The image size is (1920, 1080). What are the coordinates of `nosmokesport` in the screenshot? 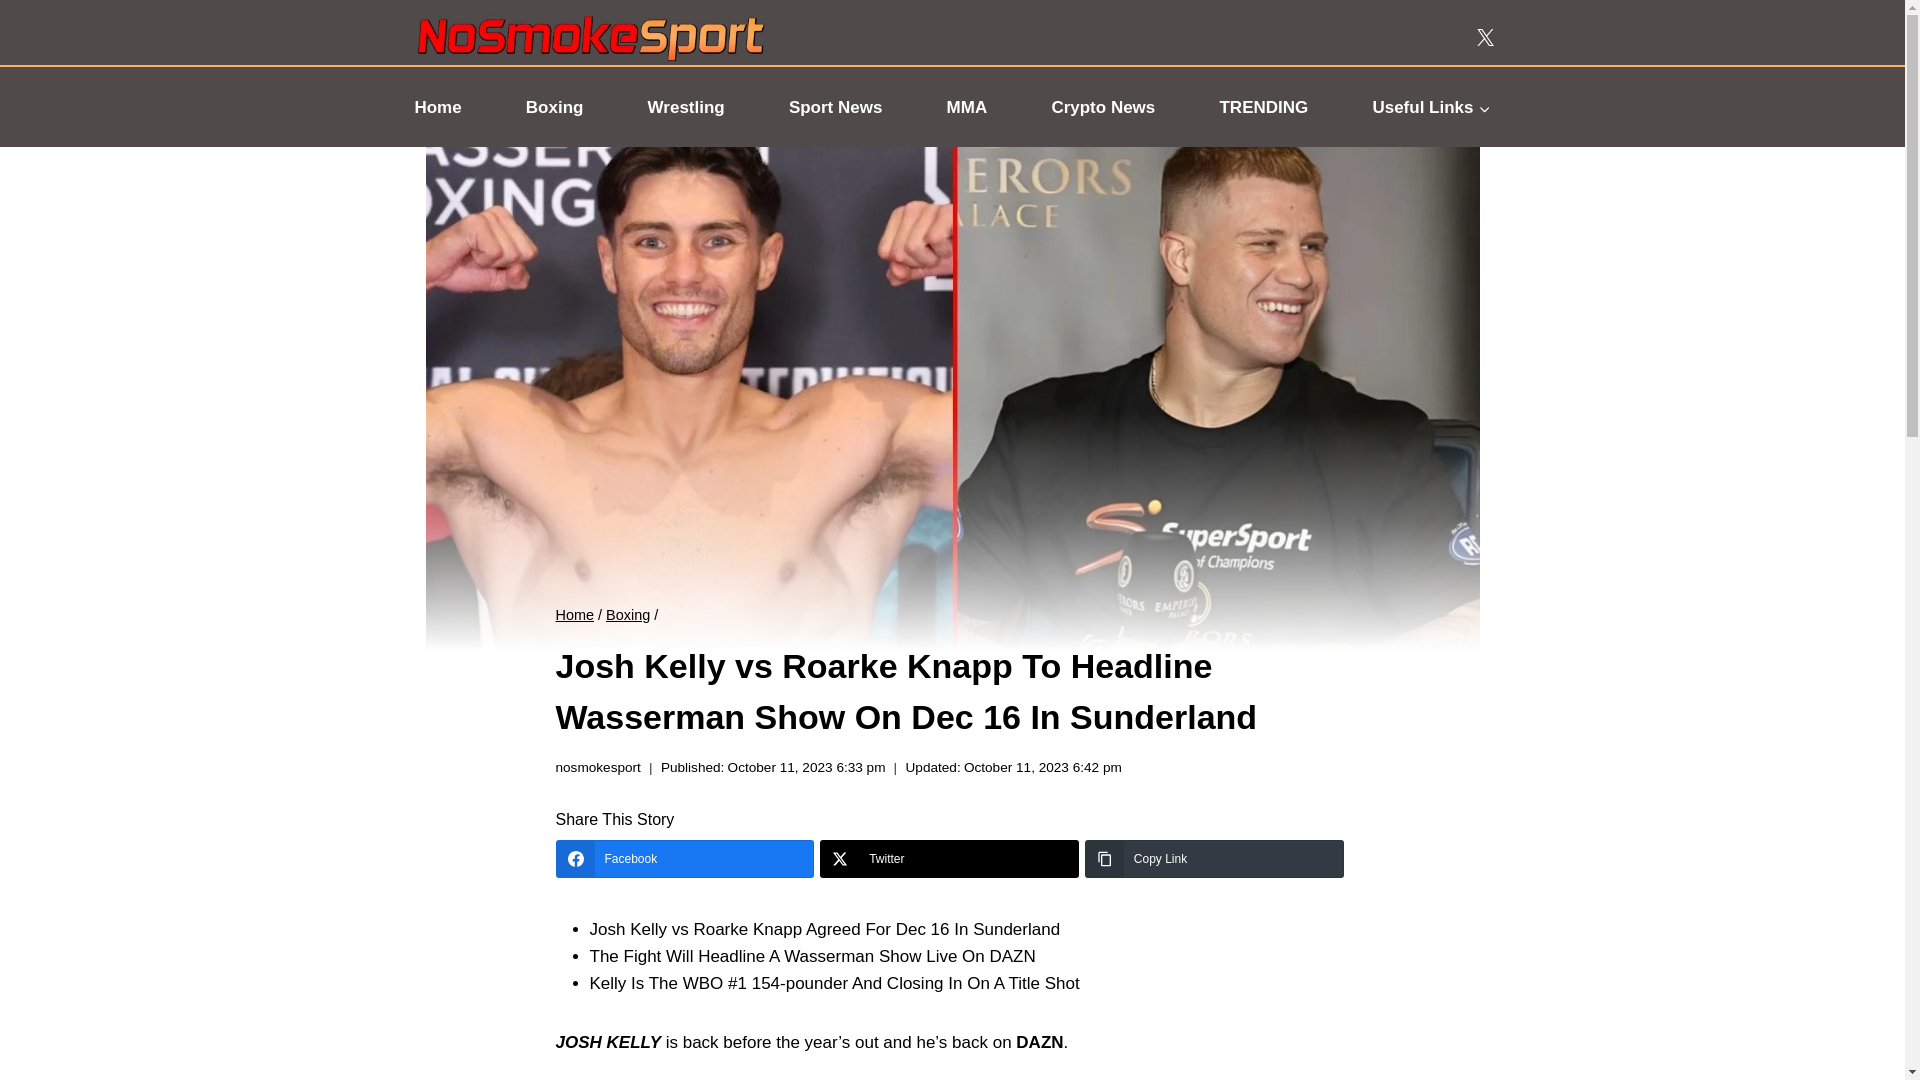 It's located at (598, 768).